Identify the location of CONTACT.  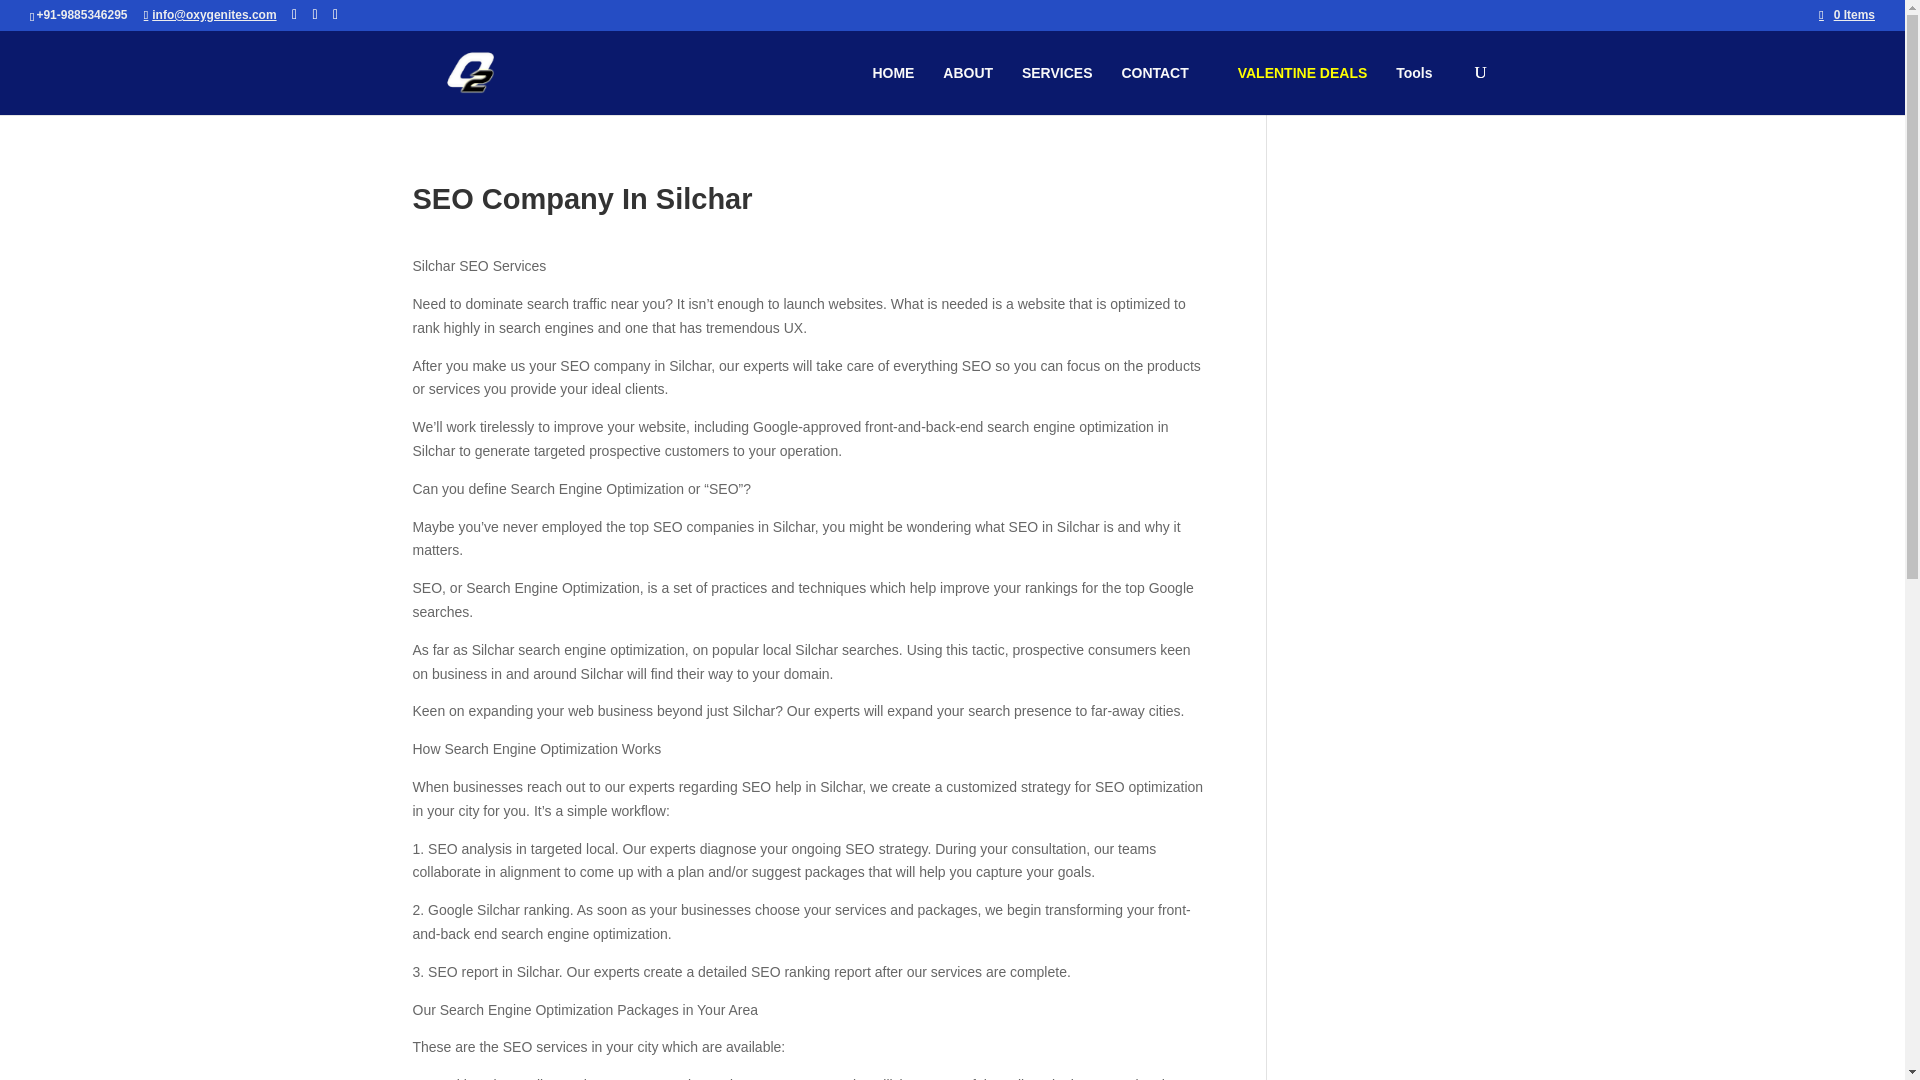
(1154, 72).